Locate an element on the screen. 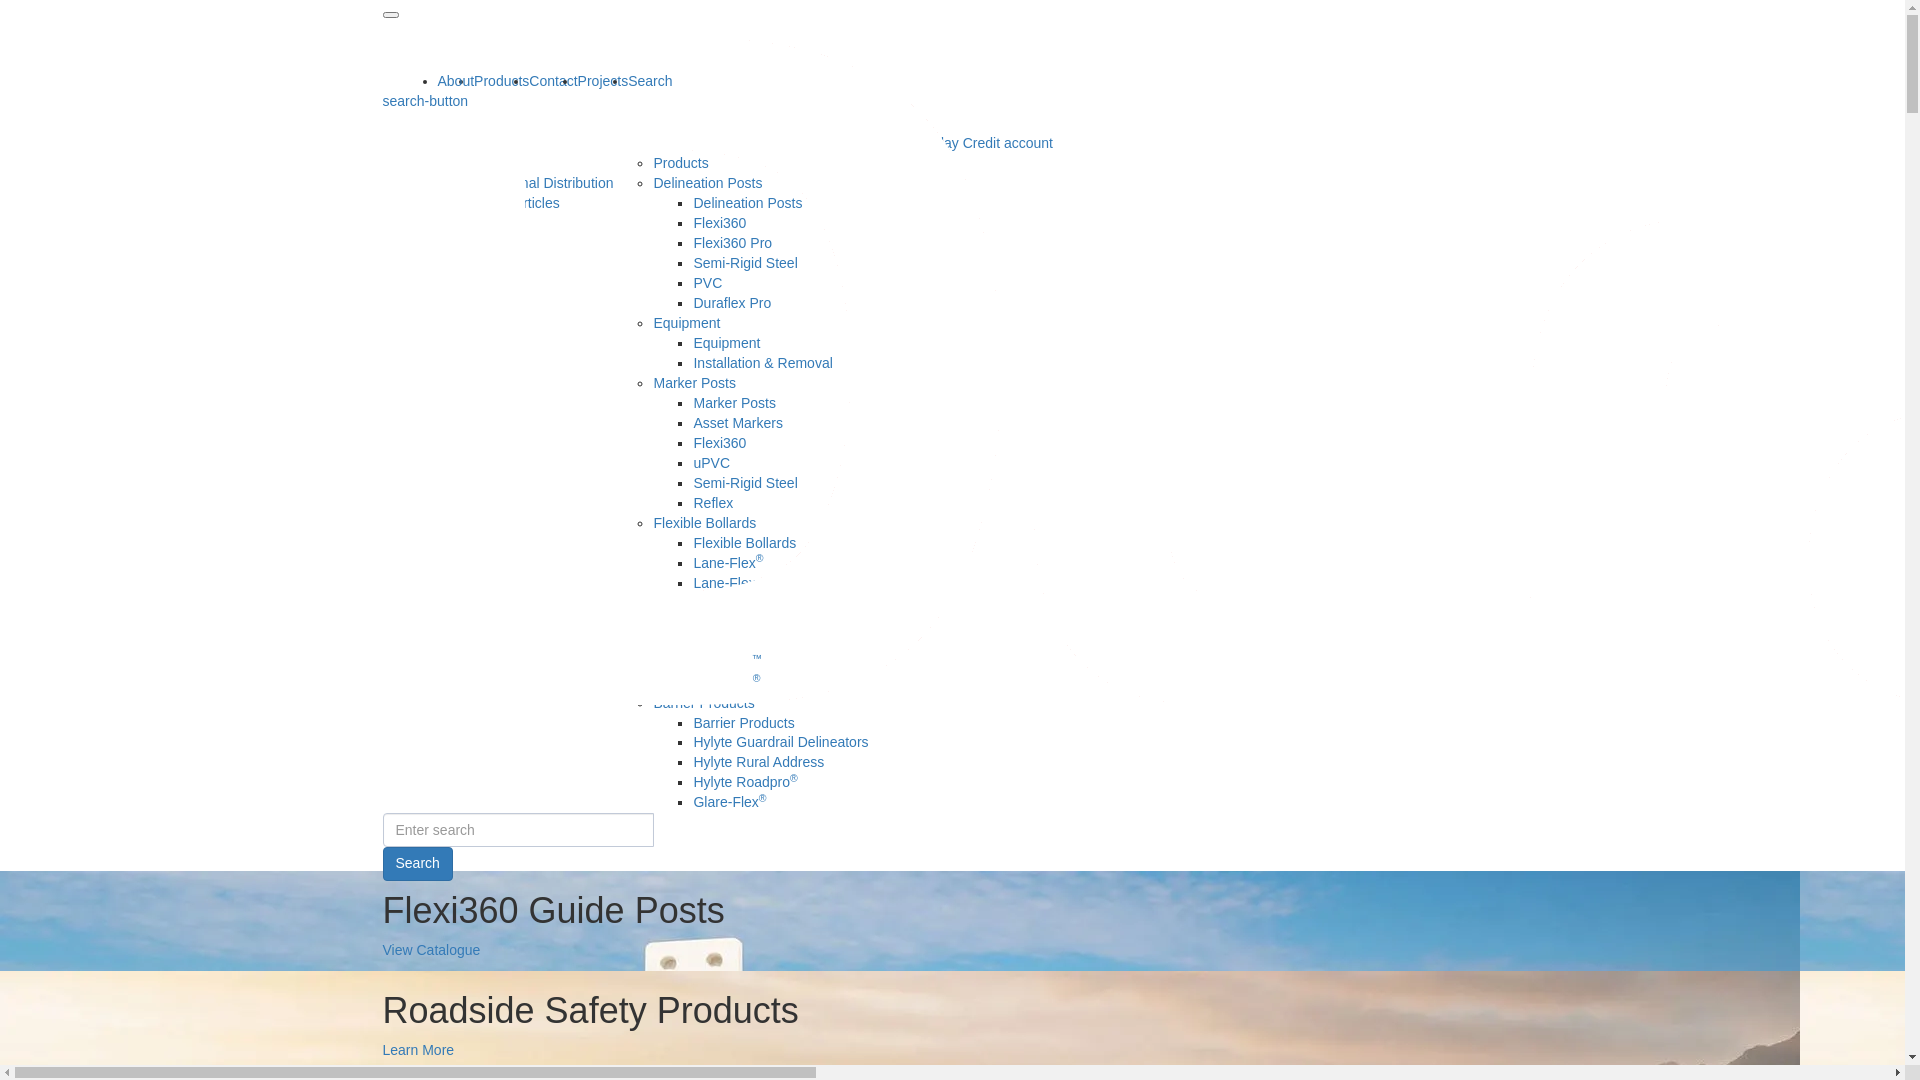 The height and width of the screenshot is (1080, 1920). Impact Recovery is located at coordinates (746, 642).